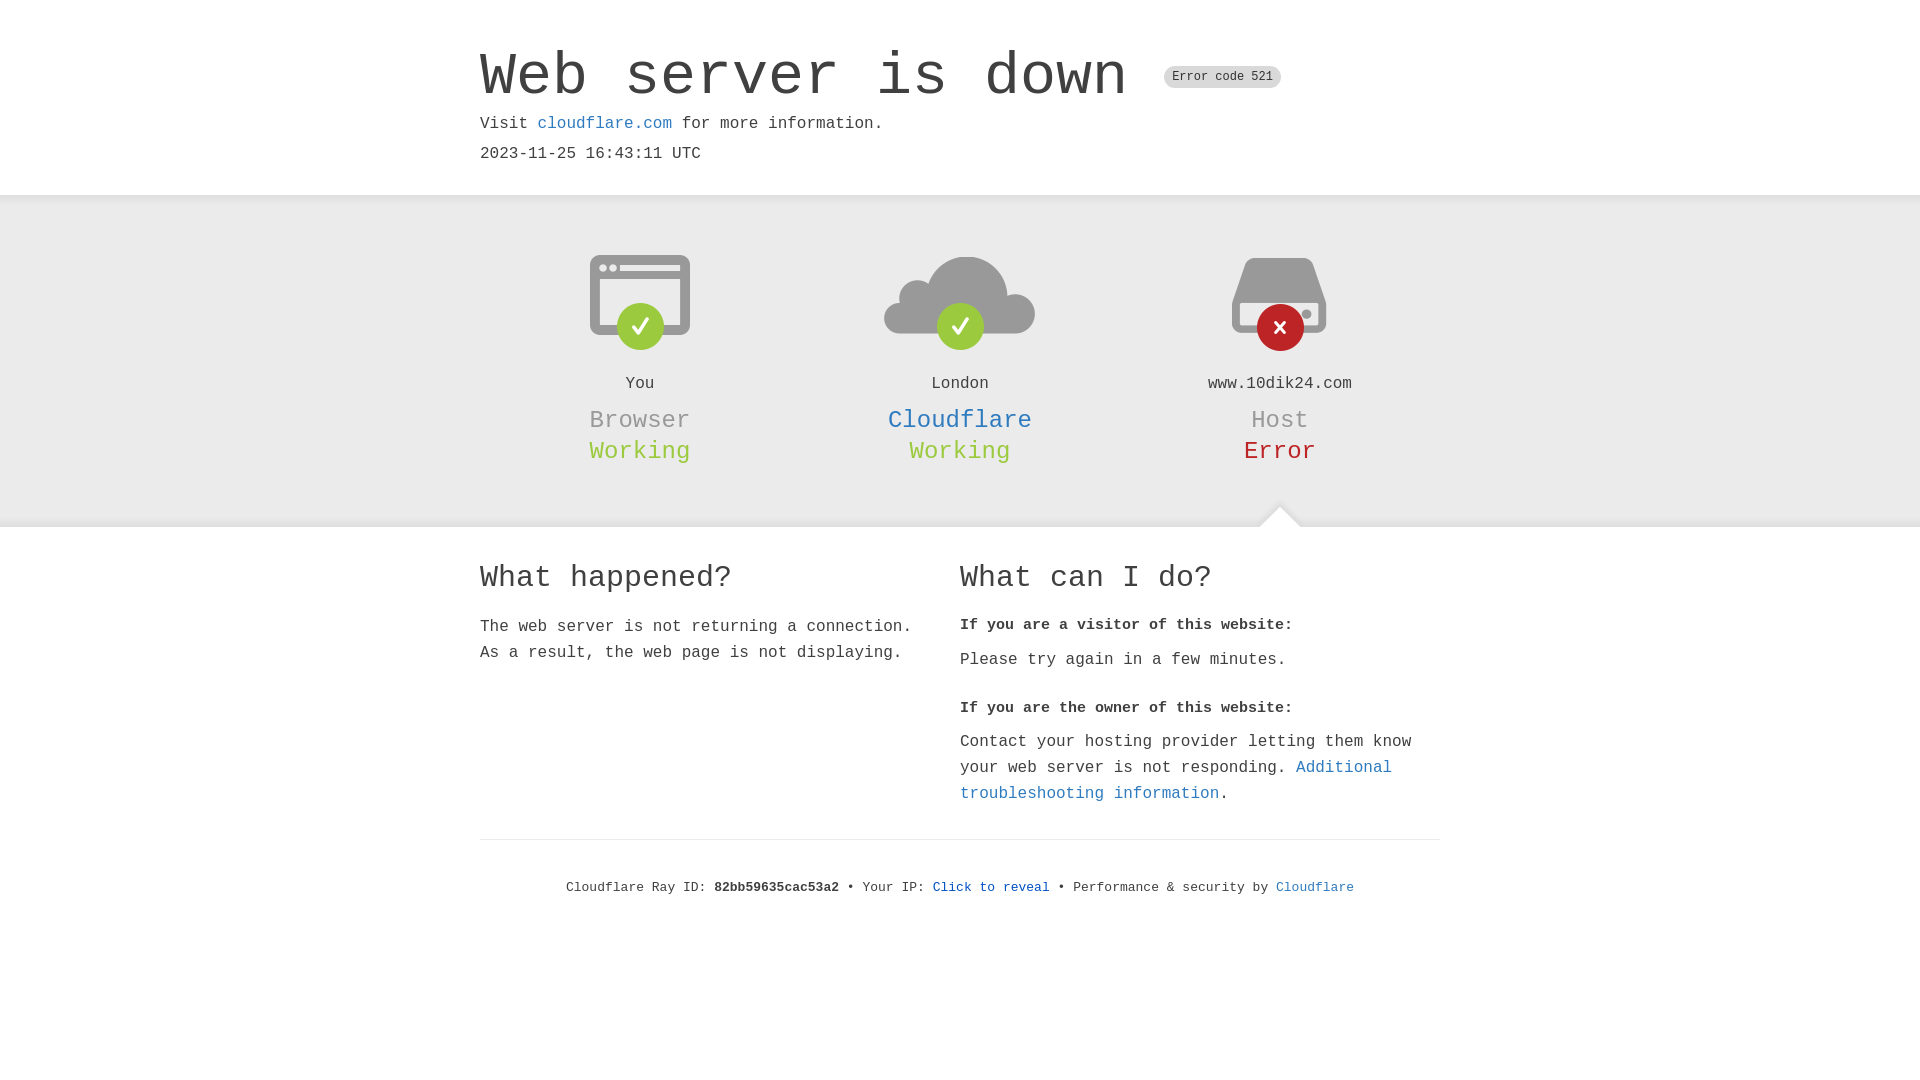 This screenshot has width=1920, height=1080. Describe the element at coordinates (1176, 780) in the screenshot. I see `Additional troubleshooting information` at that location.